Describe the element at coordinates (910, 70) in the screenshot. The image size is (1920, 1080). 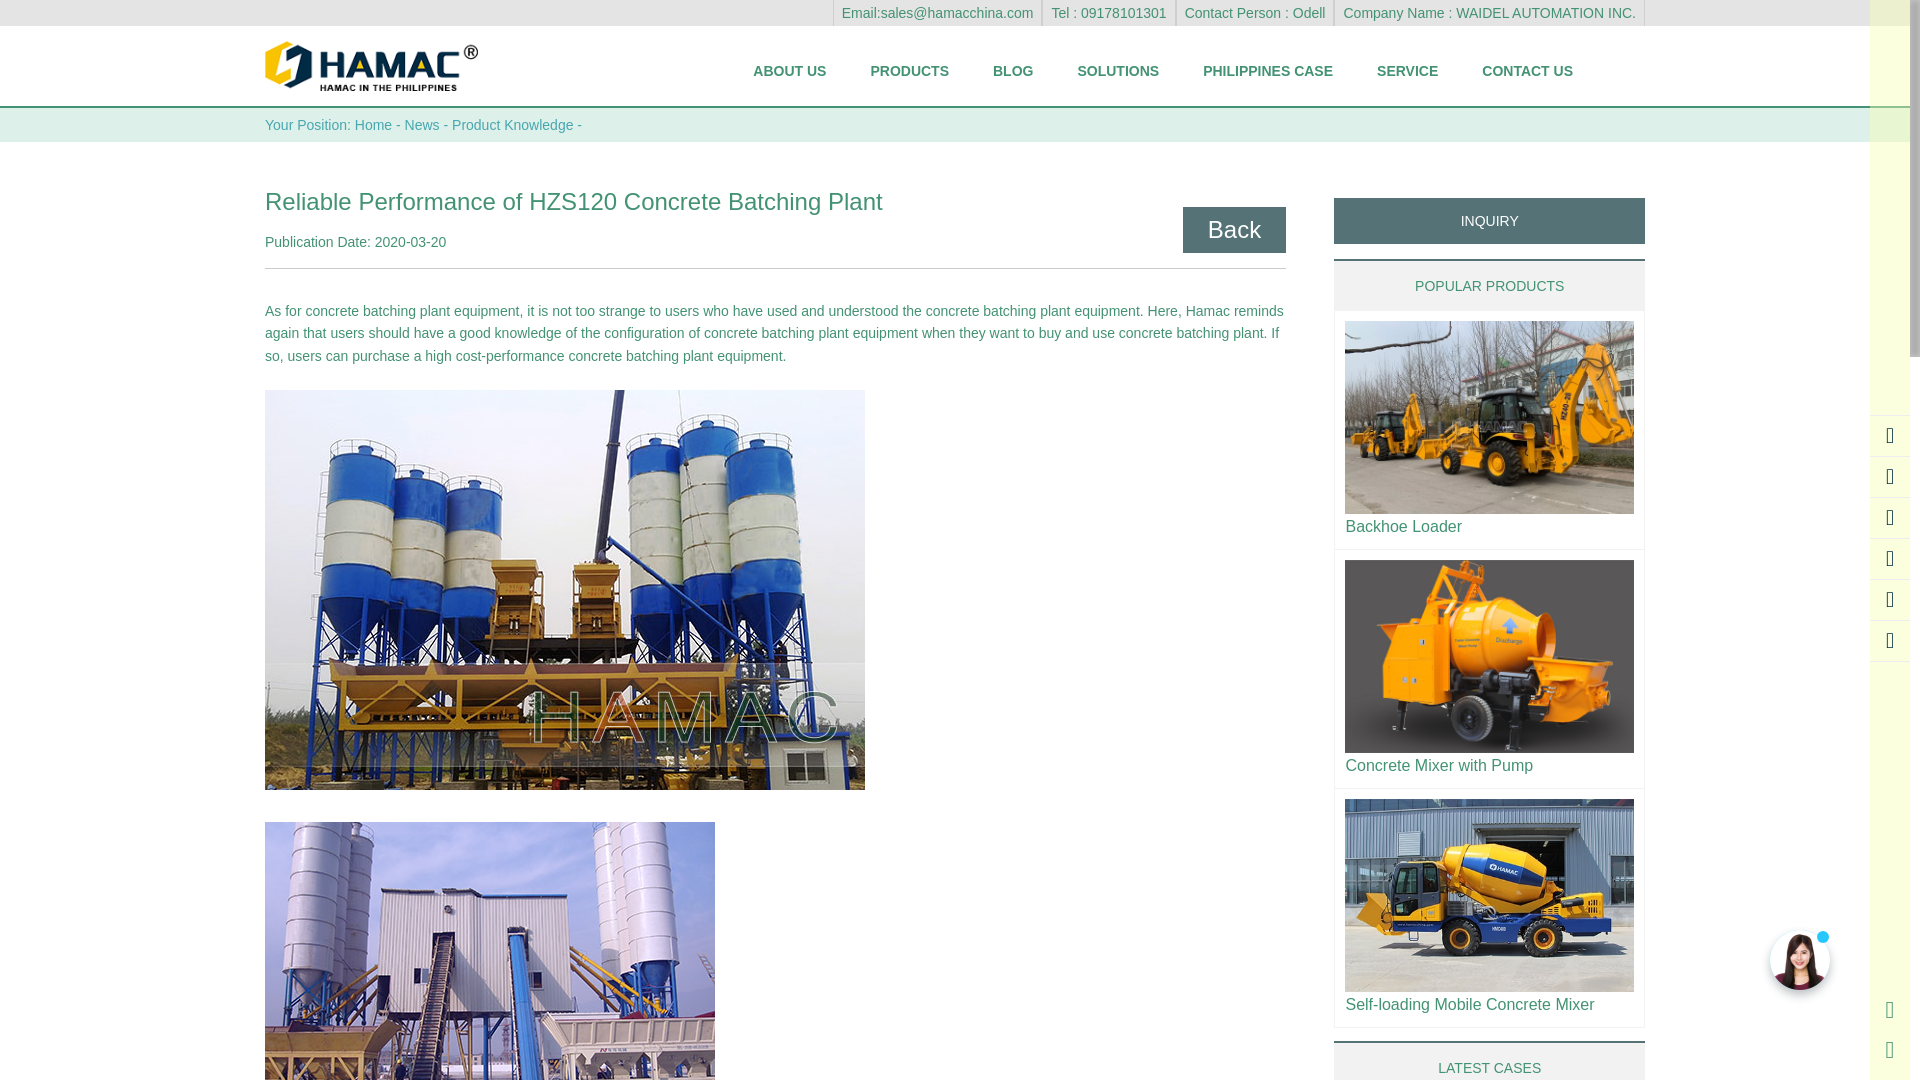
I see `PRODUCTS` at that location.